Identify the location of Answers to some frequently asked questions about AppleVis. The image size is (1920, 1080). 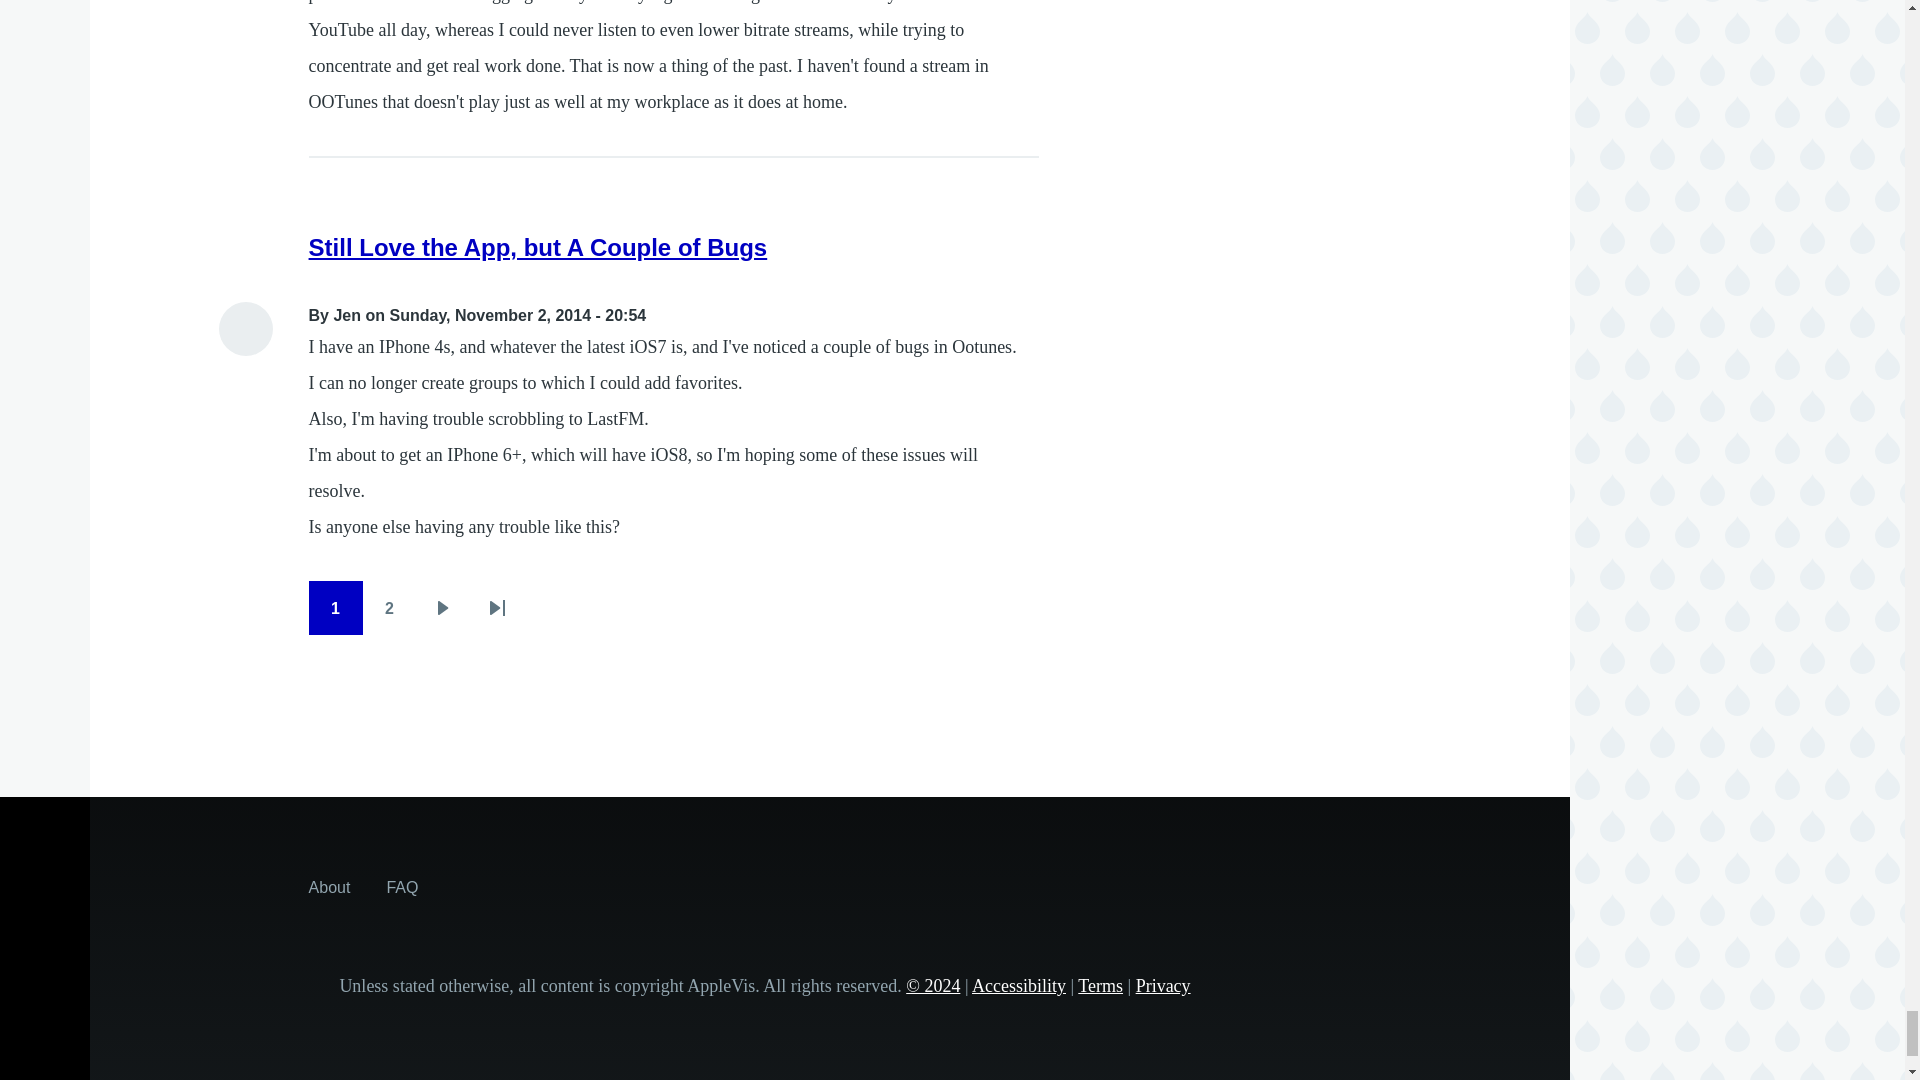
(402, 887).